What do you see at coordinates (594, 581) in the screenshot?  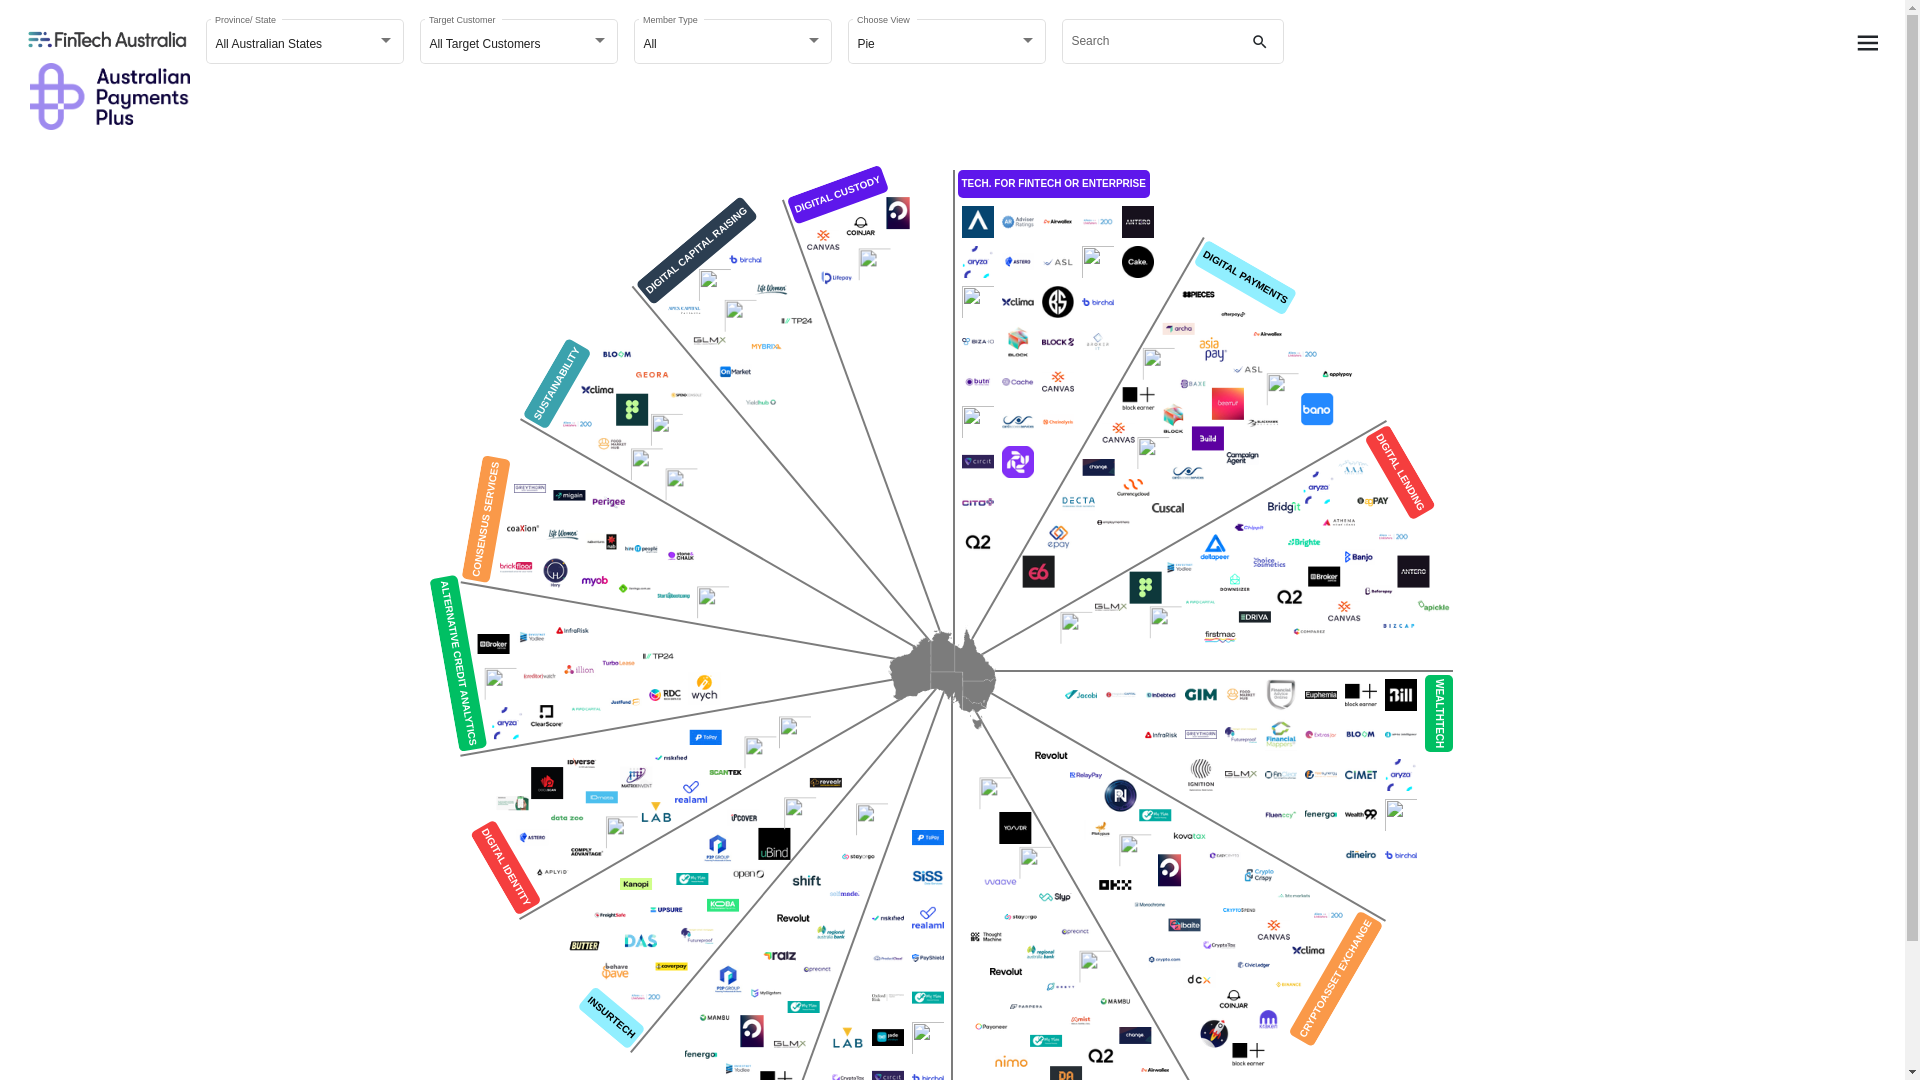 I see `Myob` at bounding box center [594, 581].